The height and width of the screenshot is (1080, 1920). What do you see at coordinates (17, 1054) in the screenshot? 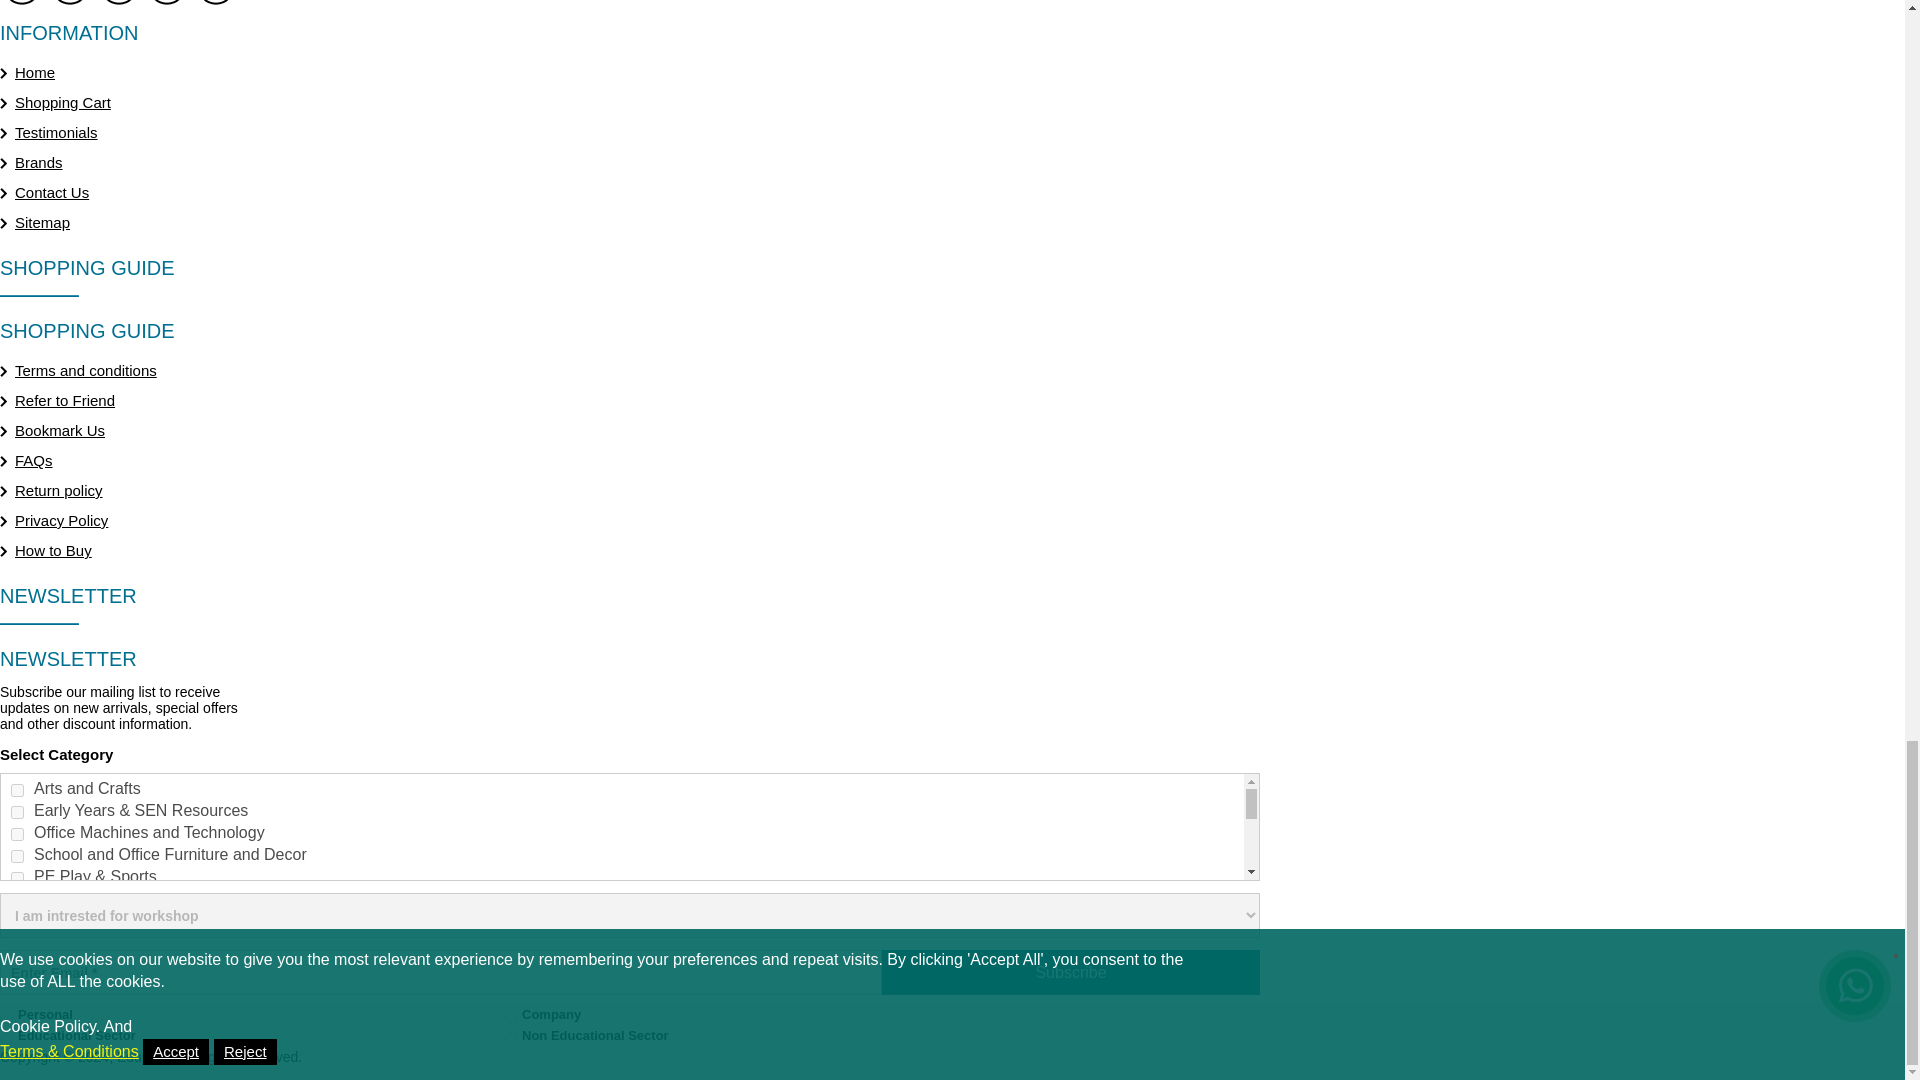
I see `153` at bounding box center [17, 1054].